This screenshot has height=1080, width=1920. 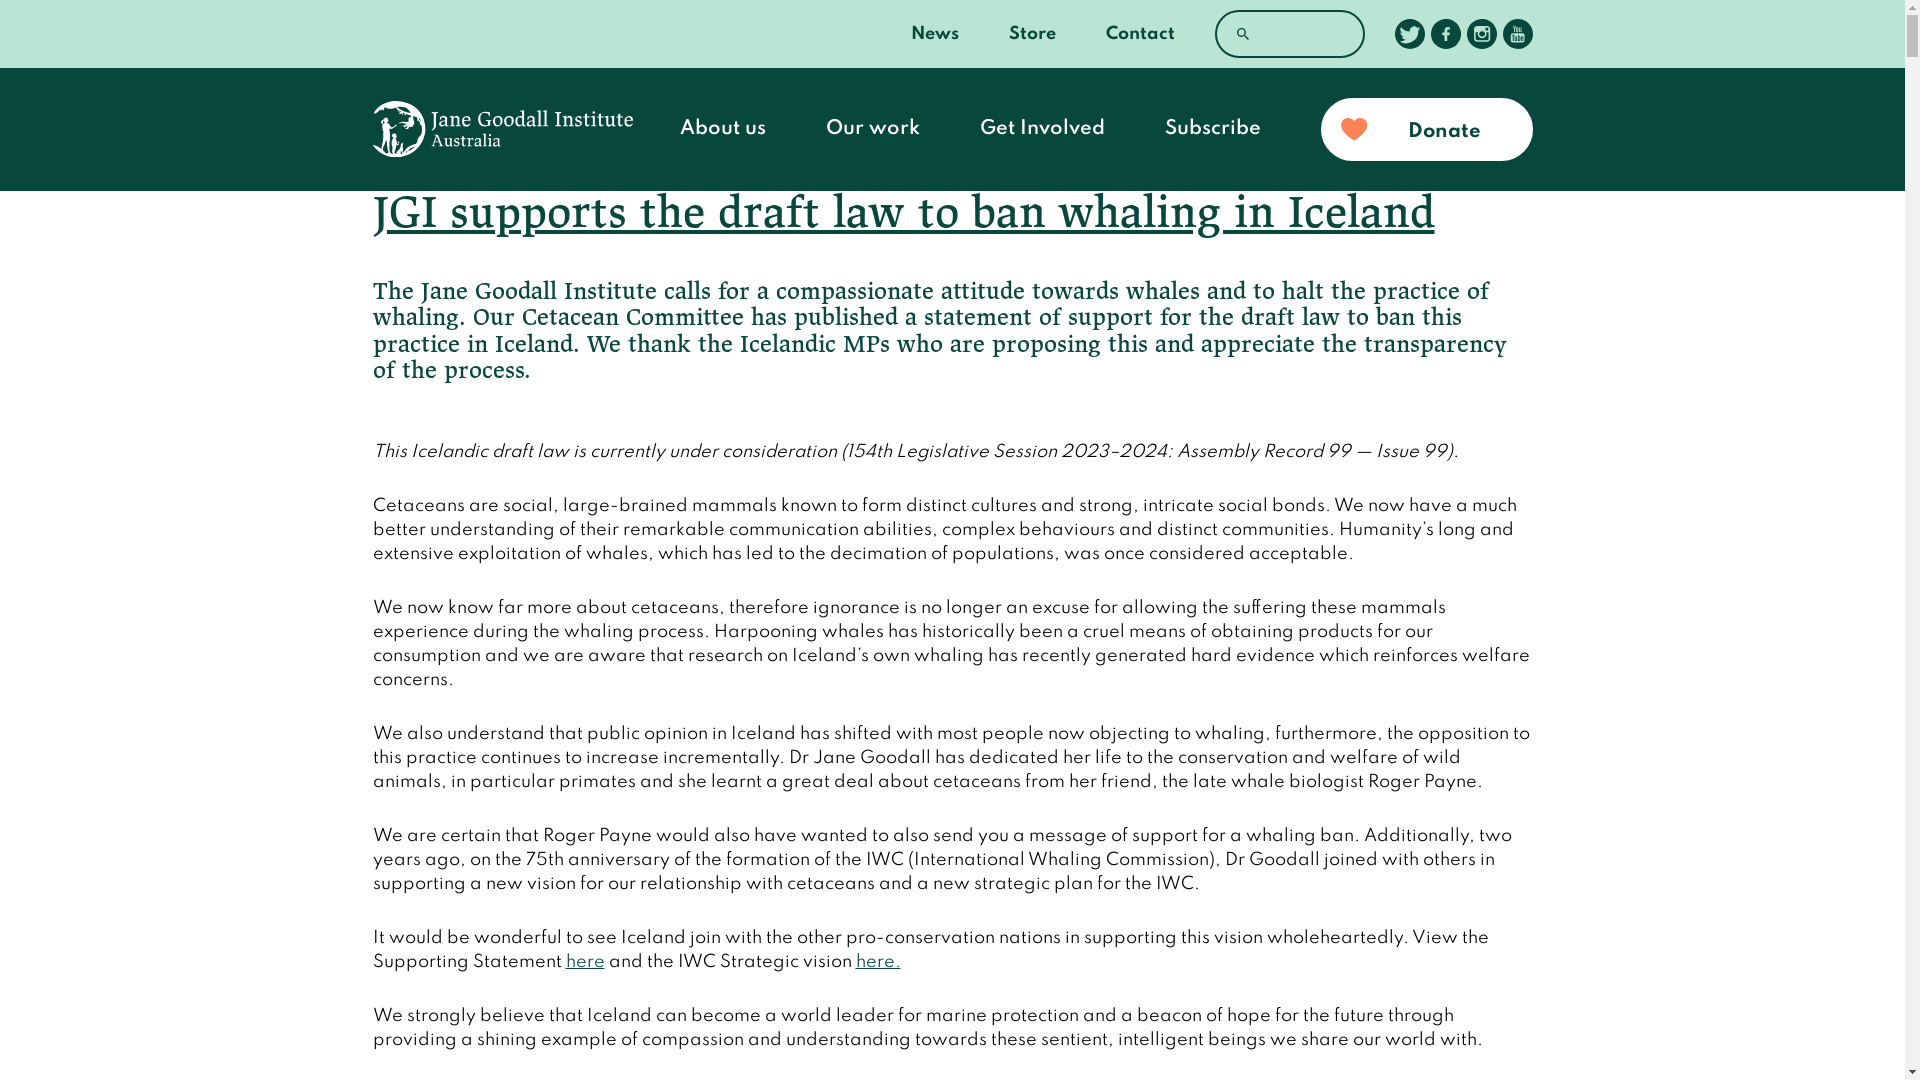 What do you see at coordinates (903, 215) in the screenshot?
I see `JGI supports the draft law to ban whaling in Iceland` at bounding box center [903, 215].